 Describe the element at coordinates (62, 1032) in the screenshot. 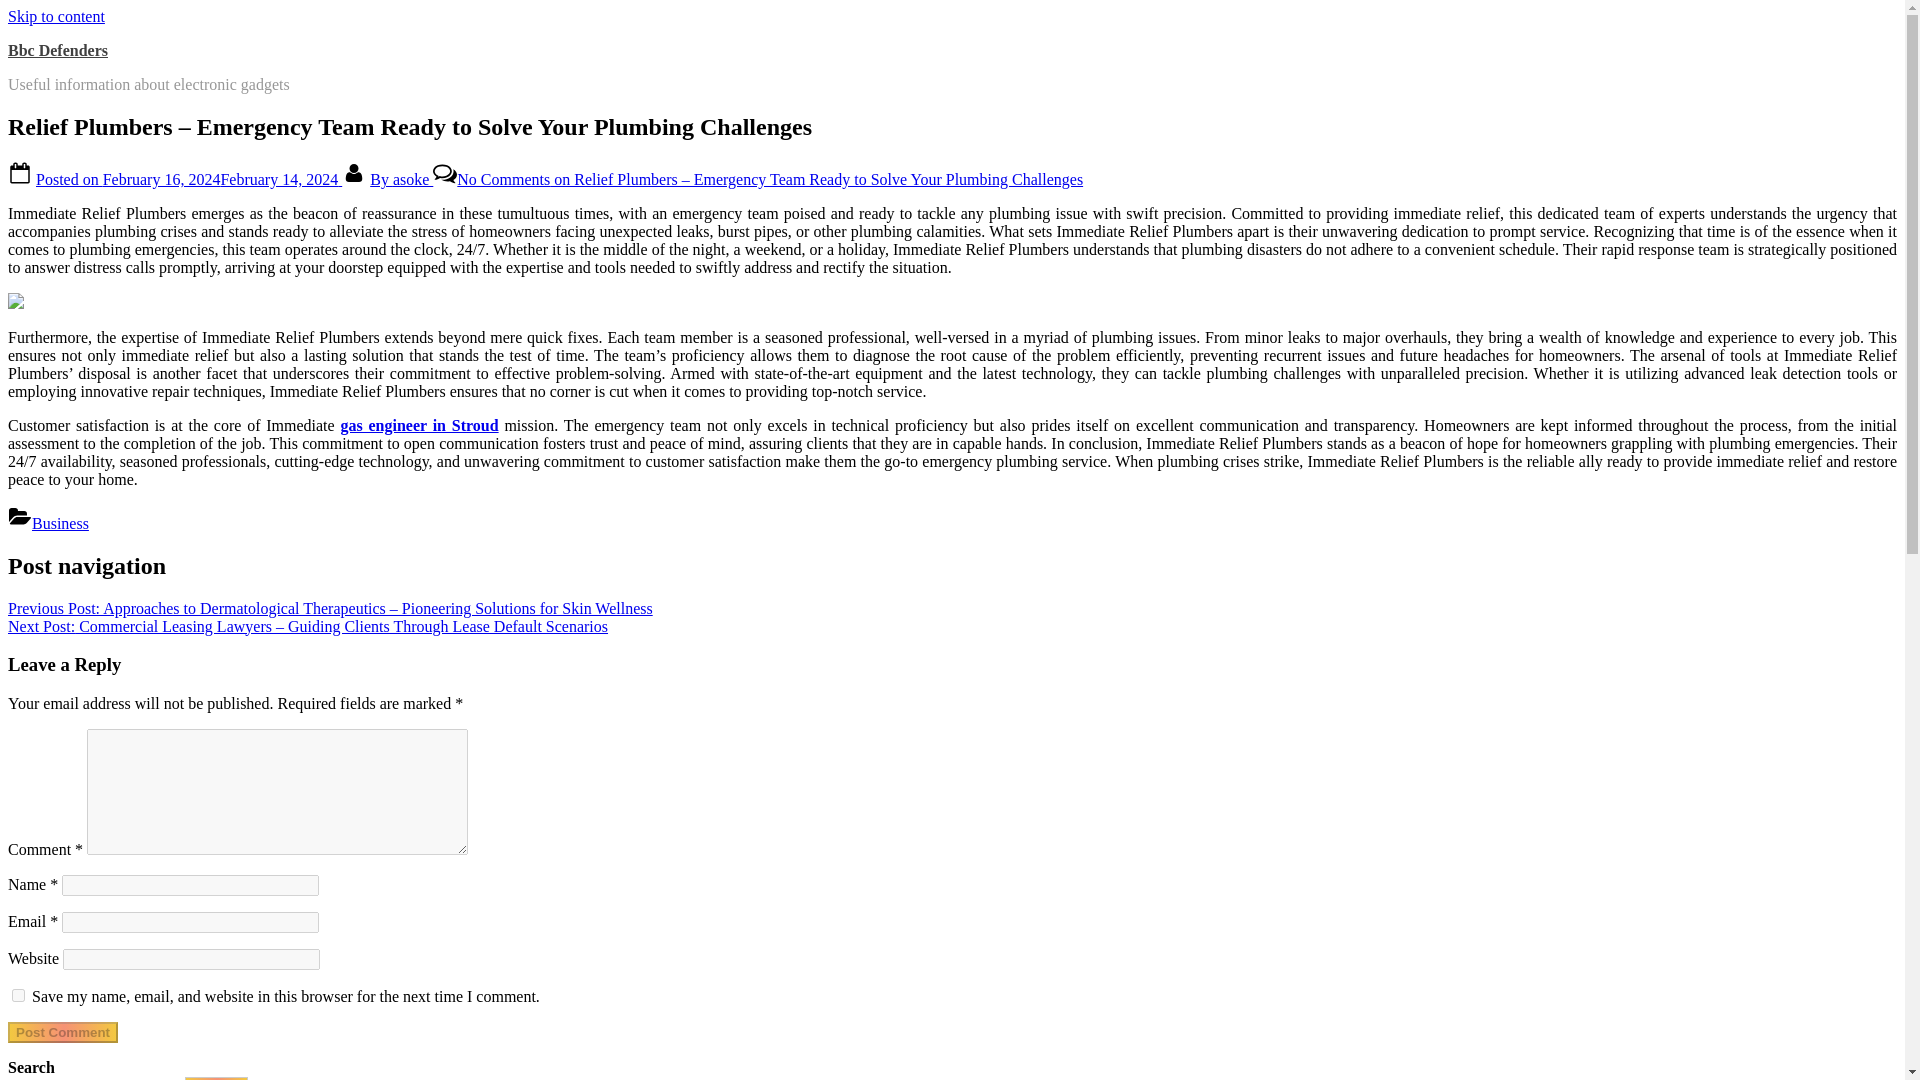

I see `Post Comment` at that location.